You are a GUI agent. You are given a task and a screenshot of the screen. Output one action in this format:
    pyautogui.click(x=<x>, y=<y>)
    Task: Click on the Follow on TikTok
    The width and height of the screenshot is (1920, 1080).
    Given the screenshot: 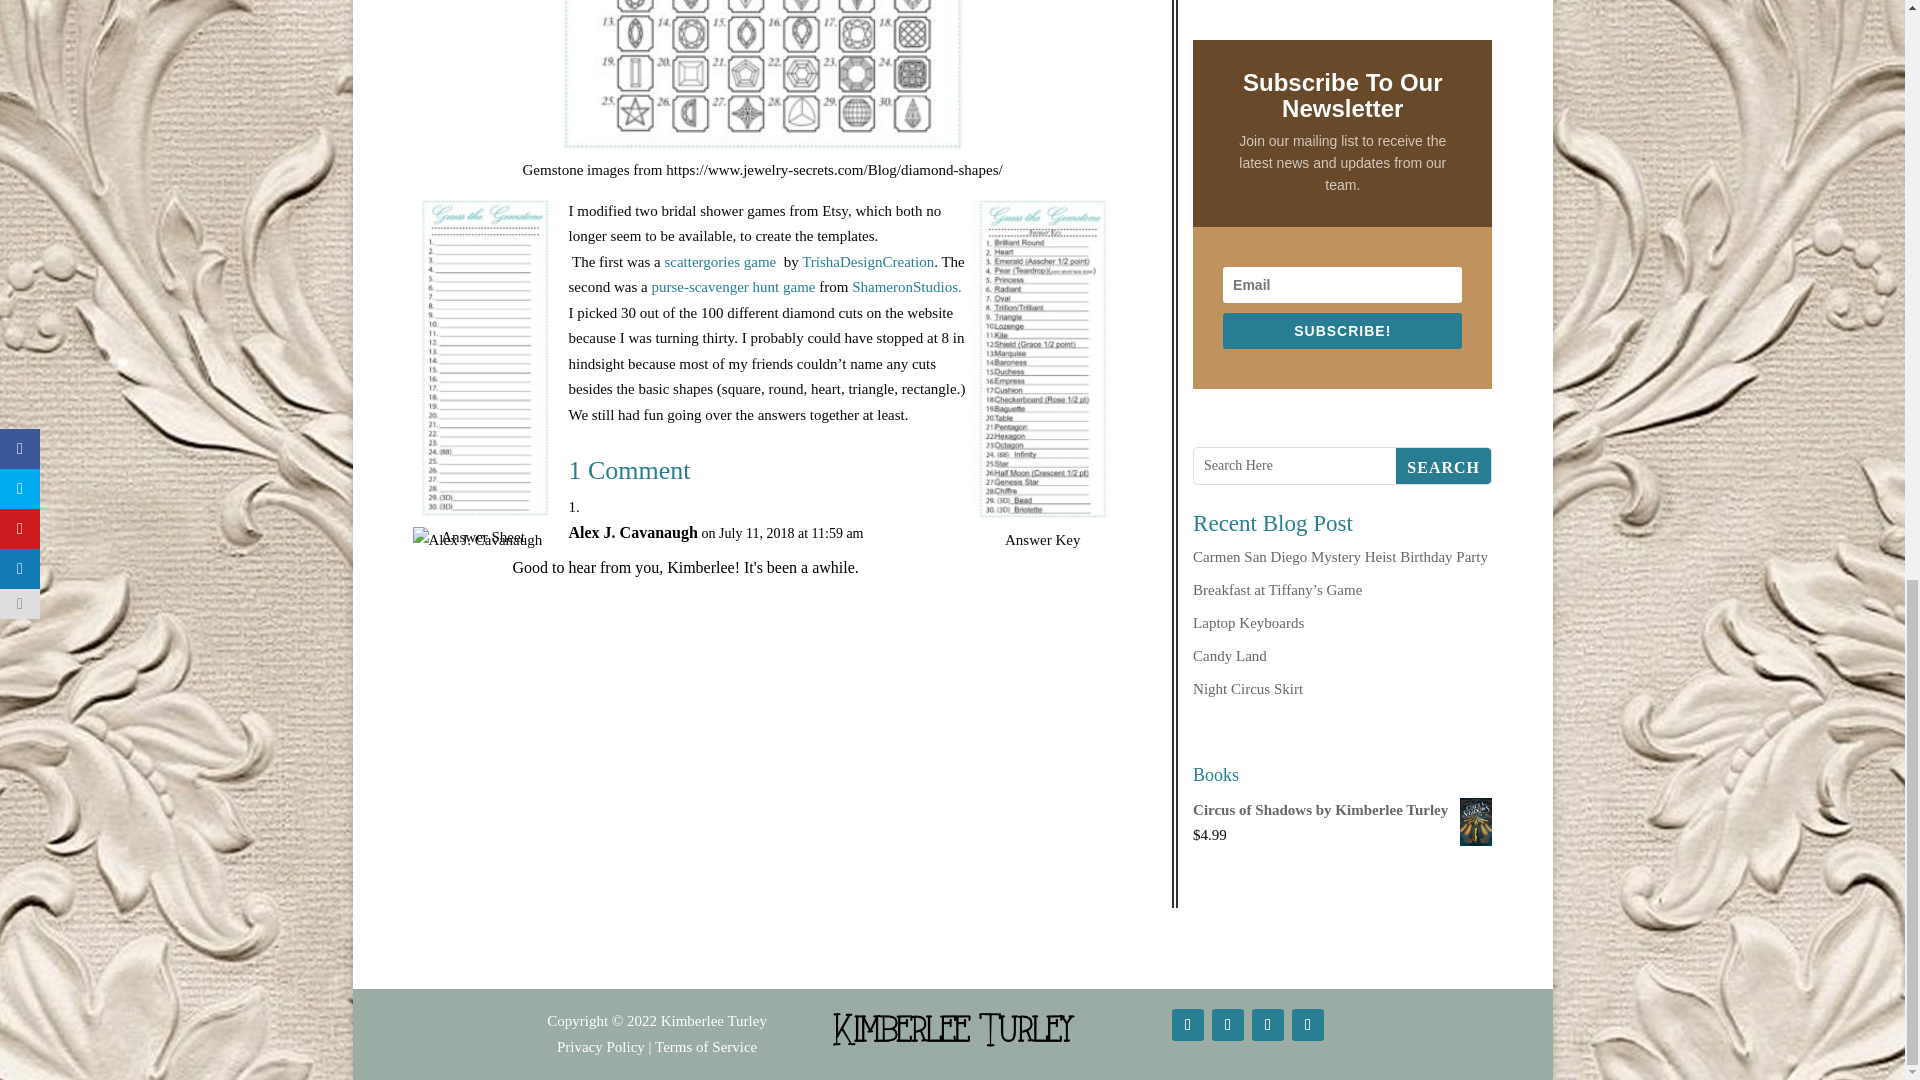 What is the action you would take?
    pyautogui.click(x=1268, y=1024)
    